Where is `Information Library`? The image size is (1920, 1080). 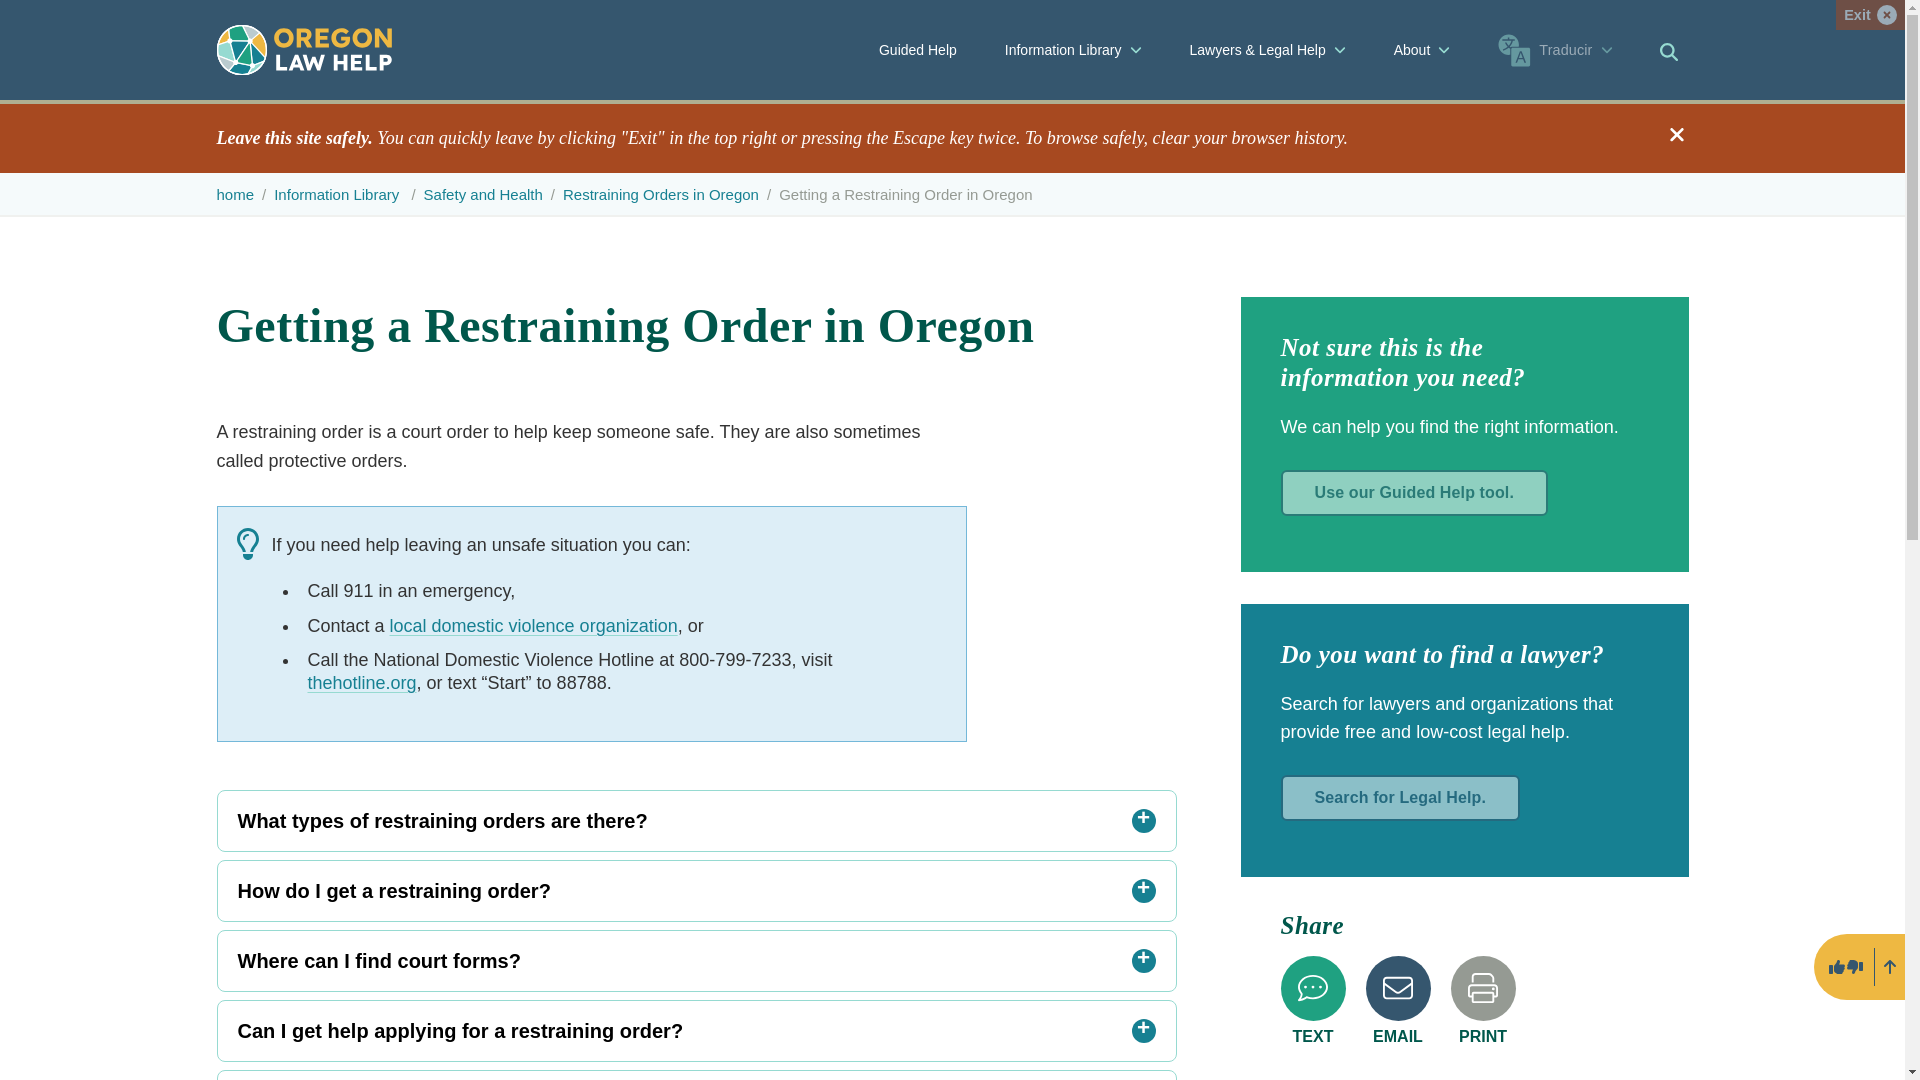
Information Library is located at coordinates (1073, 50).